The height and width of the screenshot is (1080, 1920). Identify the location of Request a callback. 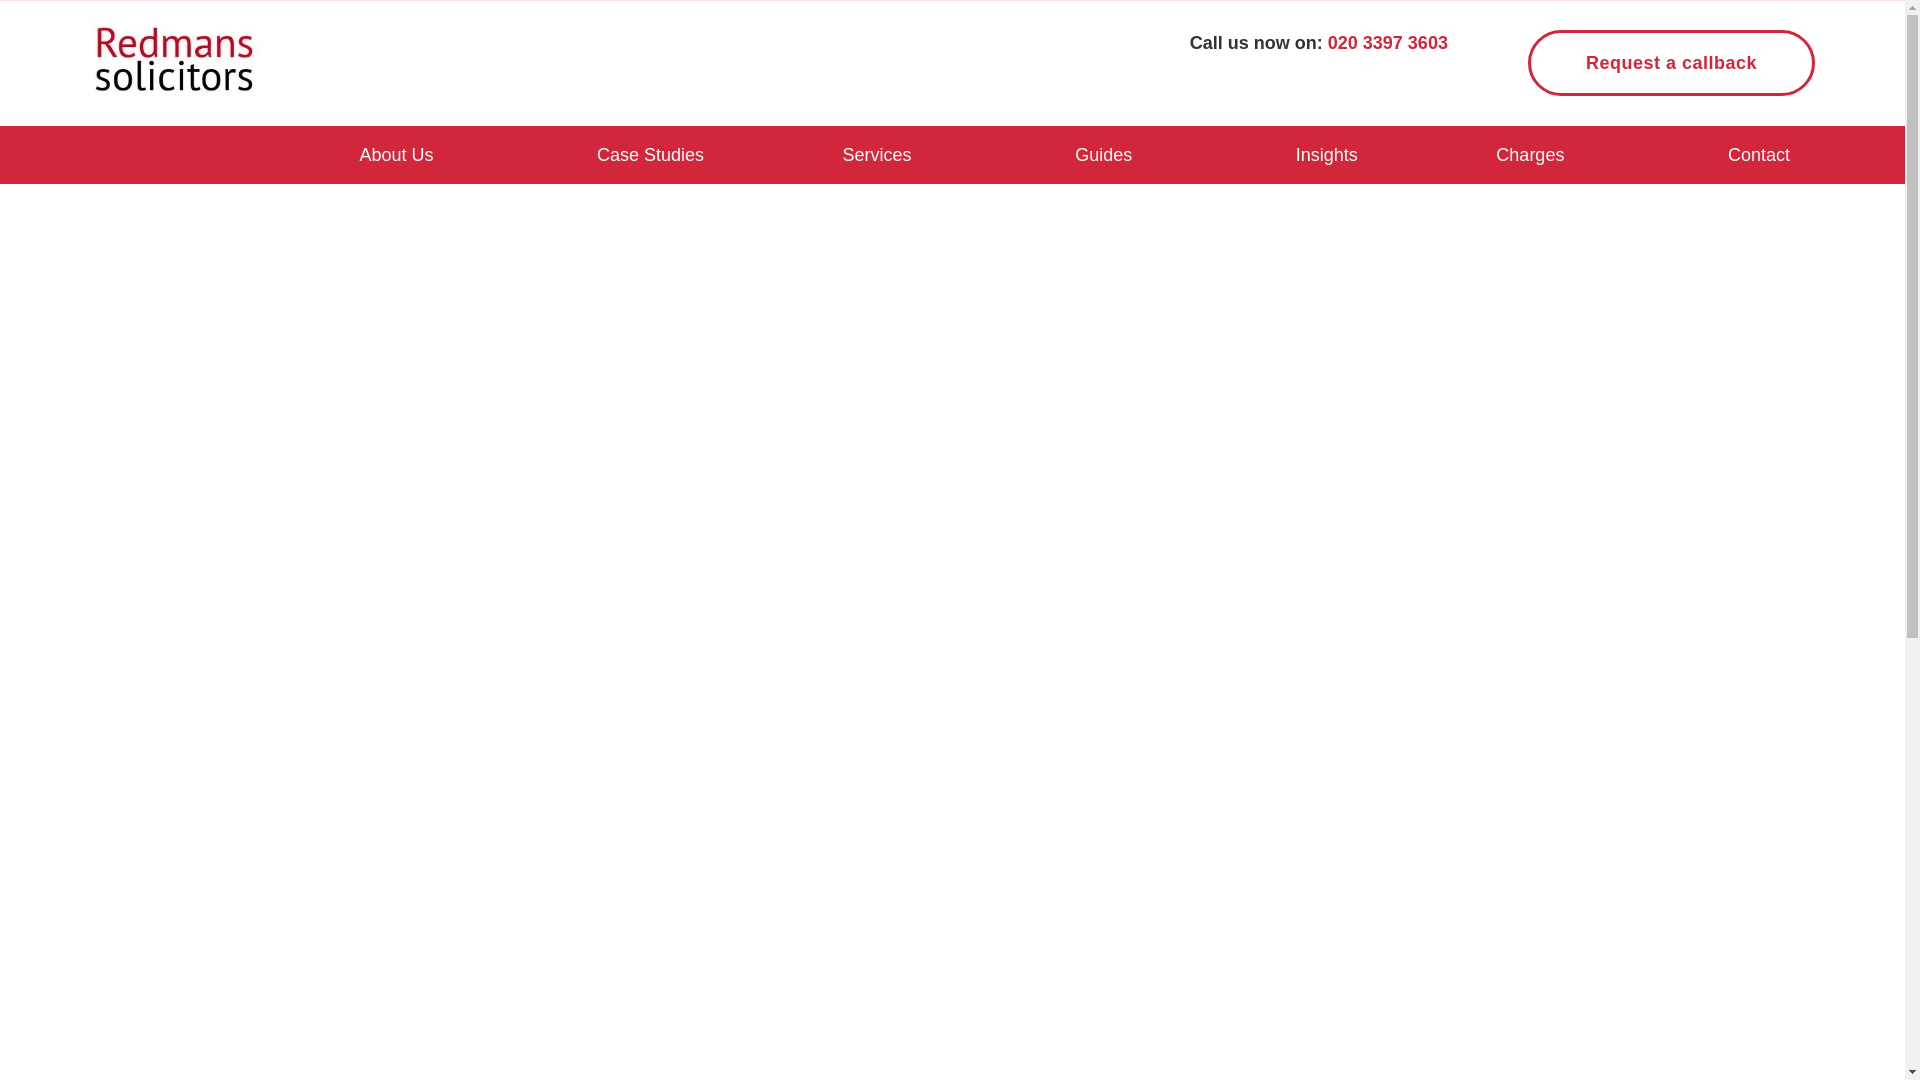
(1671, 63).